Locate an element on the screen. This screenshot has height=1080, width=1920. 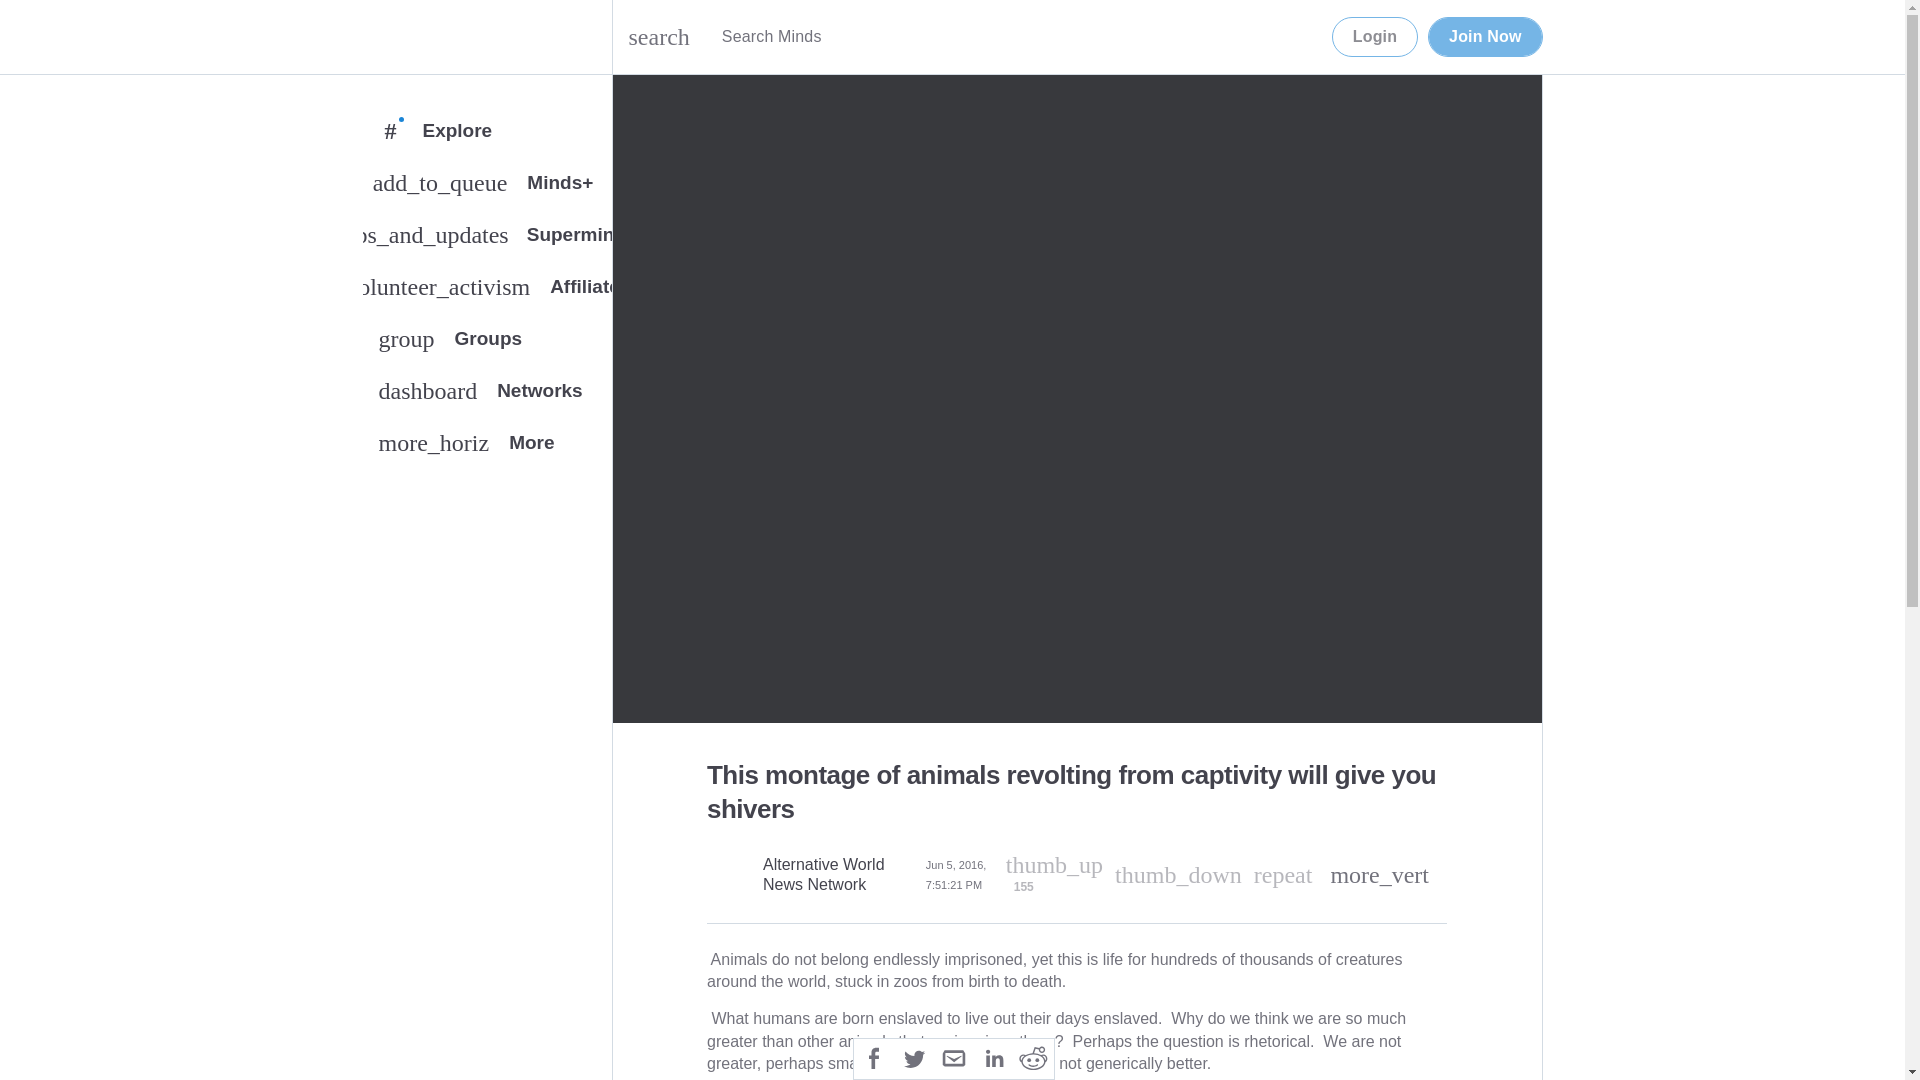
Twitter is located at coordinates (914, 1056).